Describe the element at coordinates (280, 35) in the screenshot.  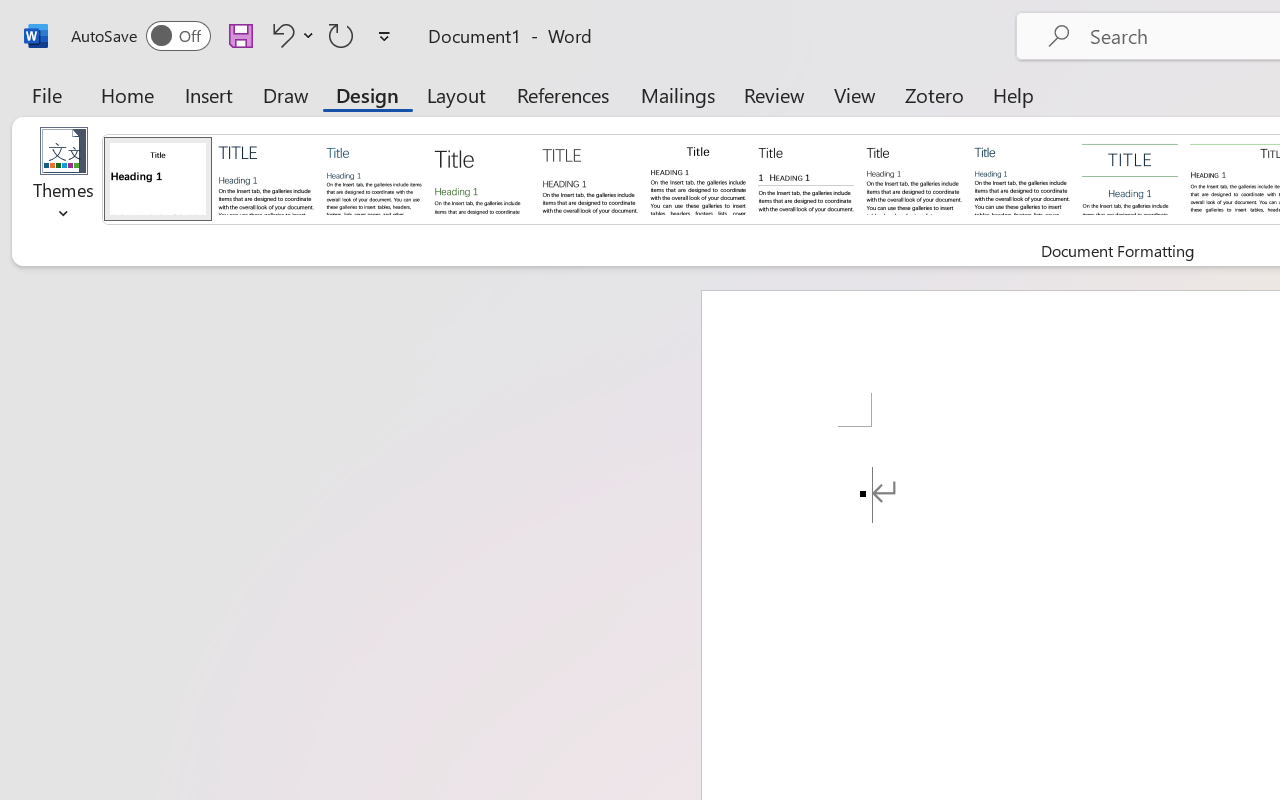
I see `Undo Apply Quick Style` at that location.